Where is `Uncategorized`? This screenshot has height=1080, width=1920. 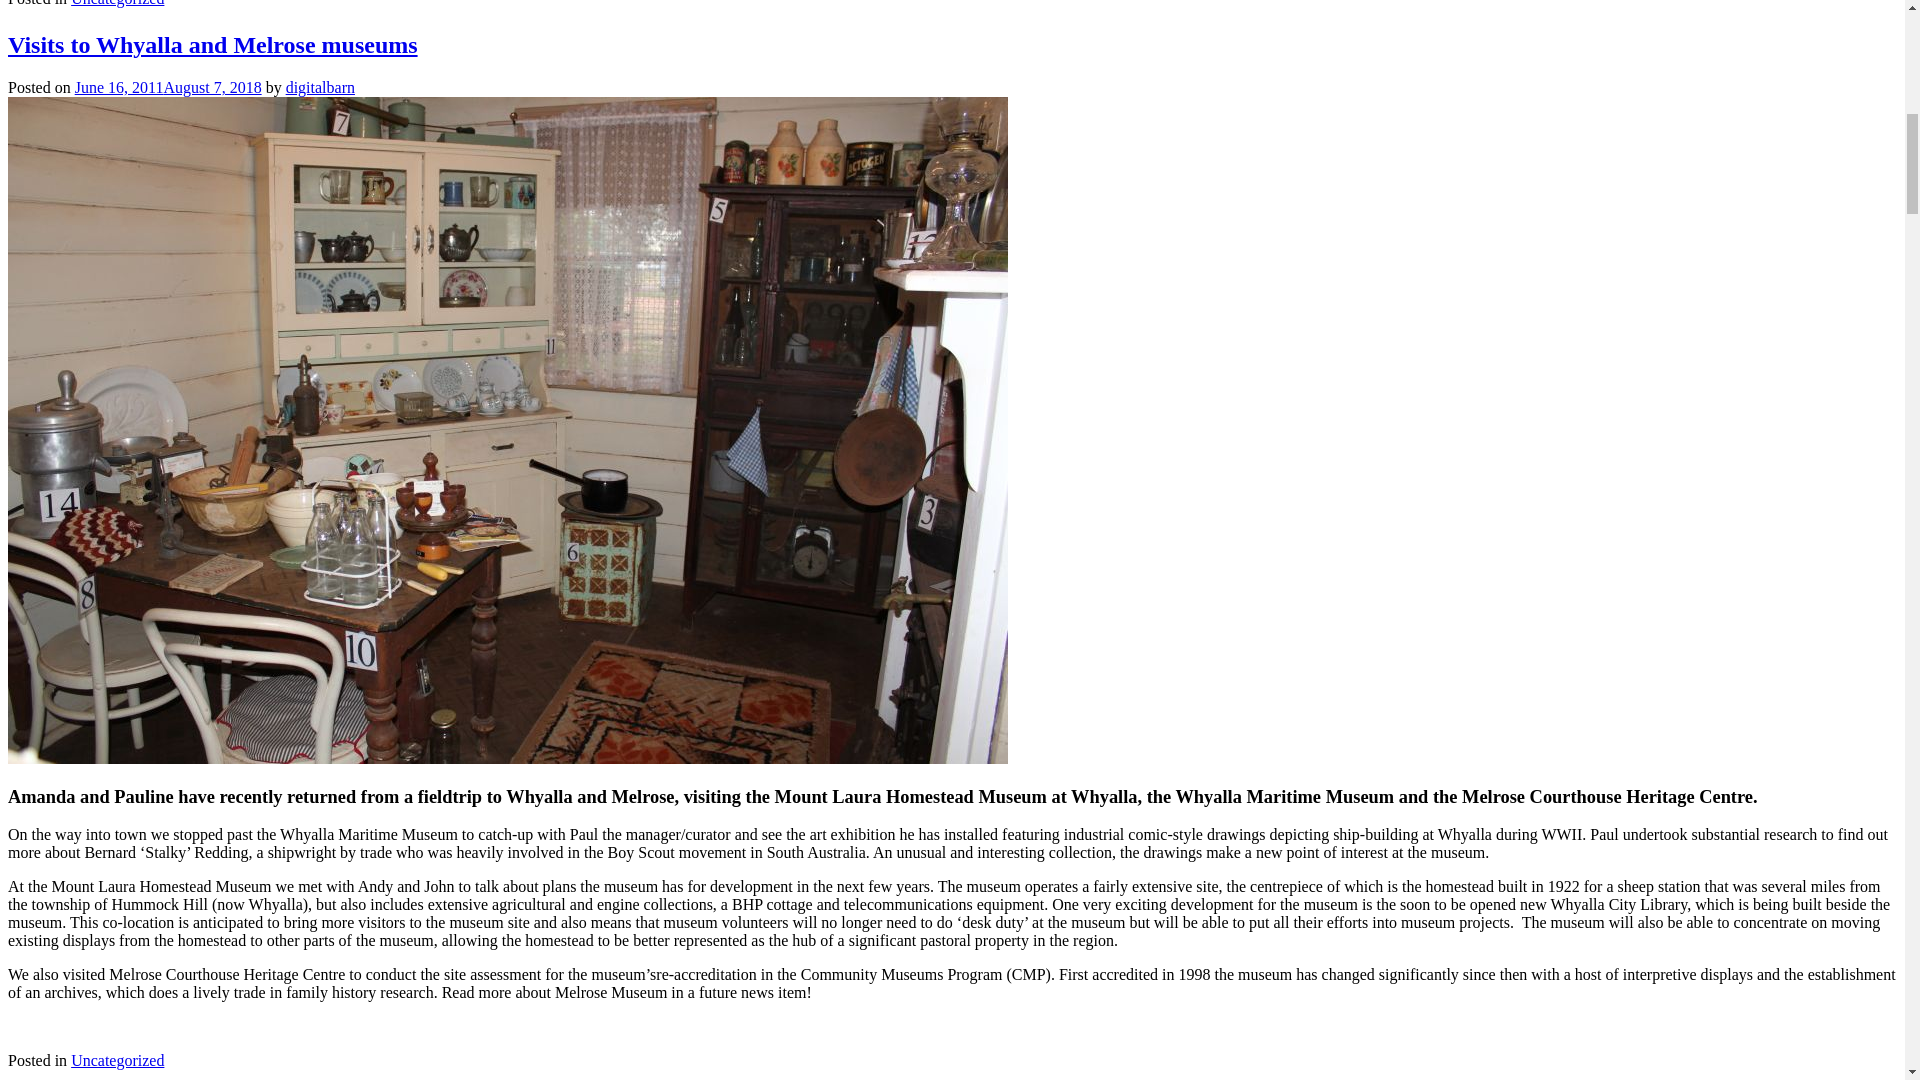 Uncategorized is located at coordinates (117, 1060).